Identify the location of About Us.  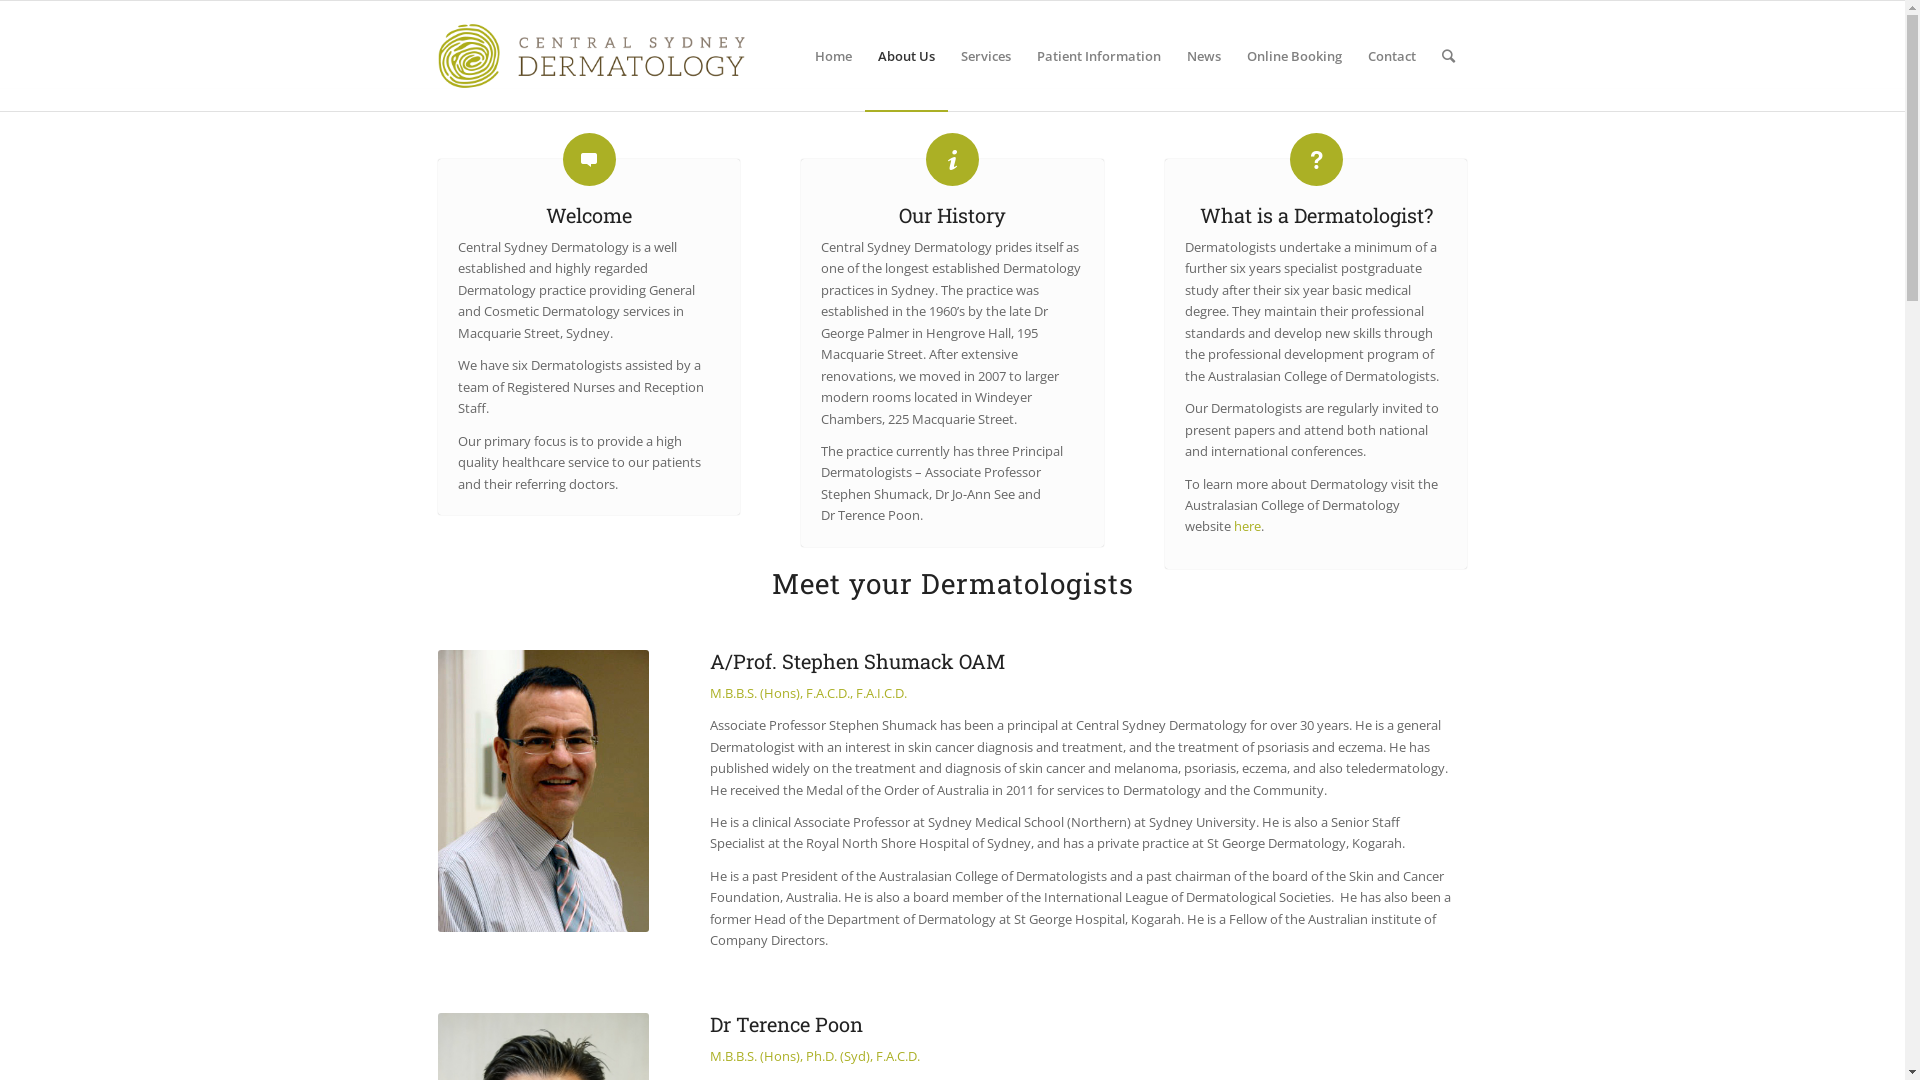
(906, 56).